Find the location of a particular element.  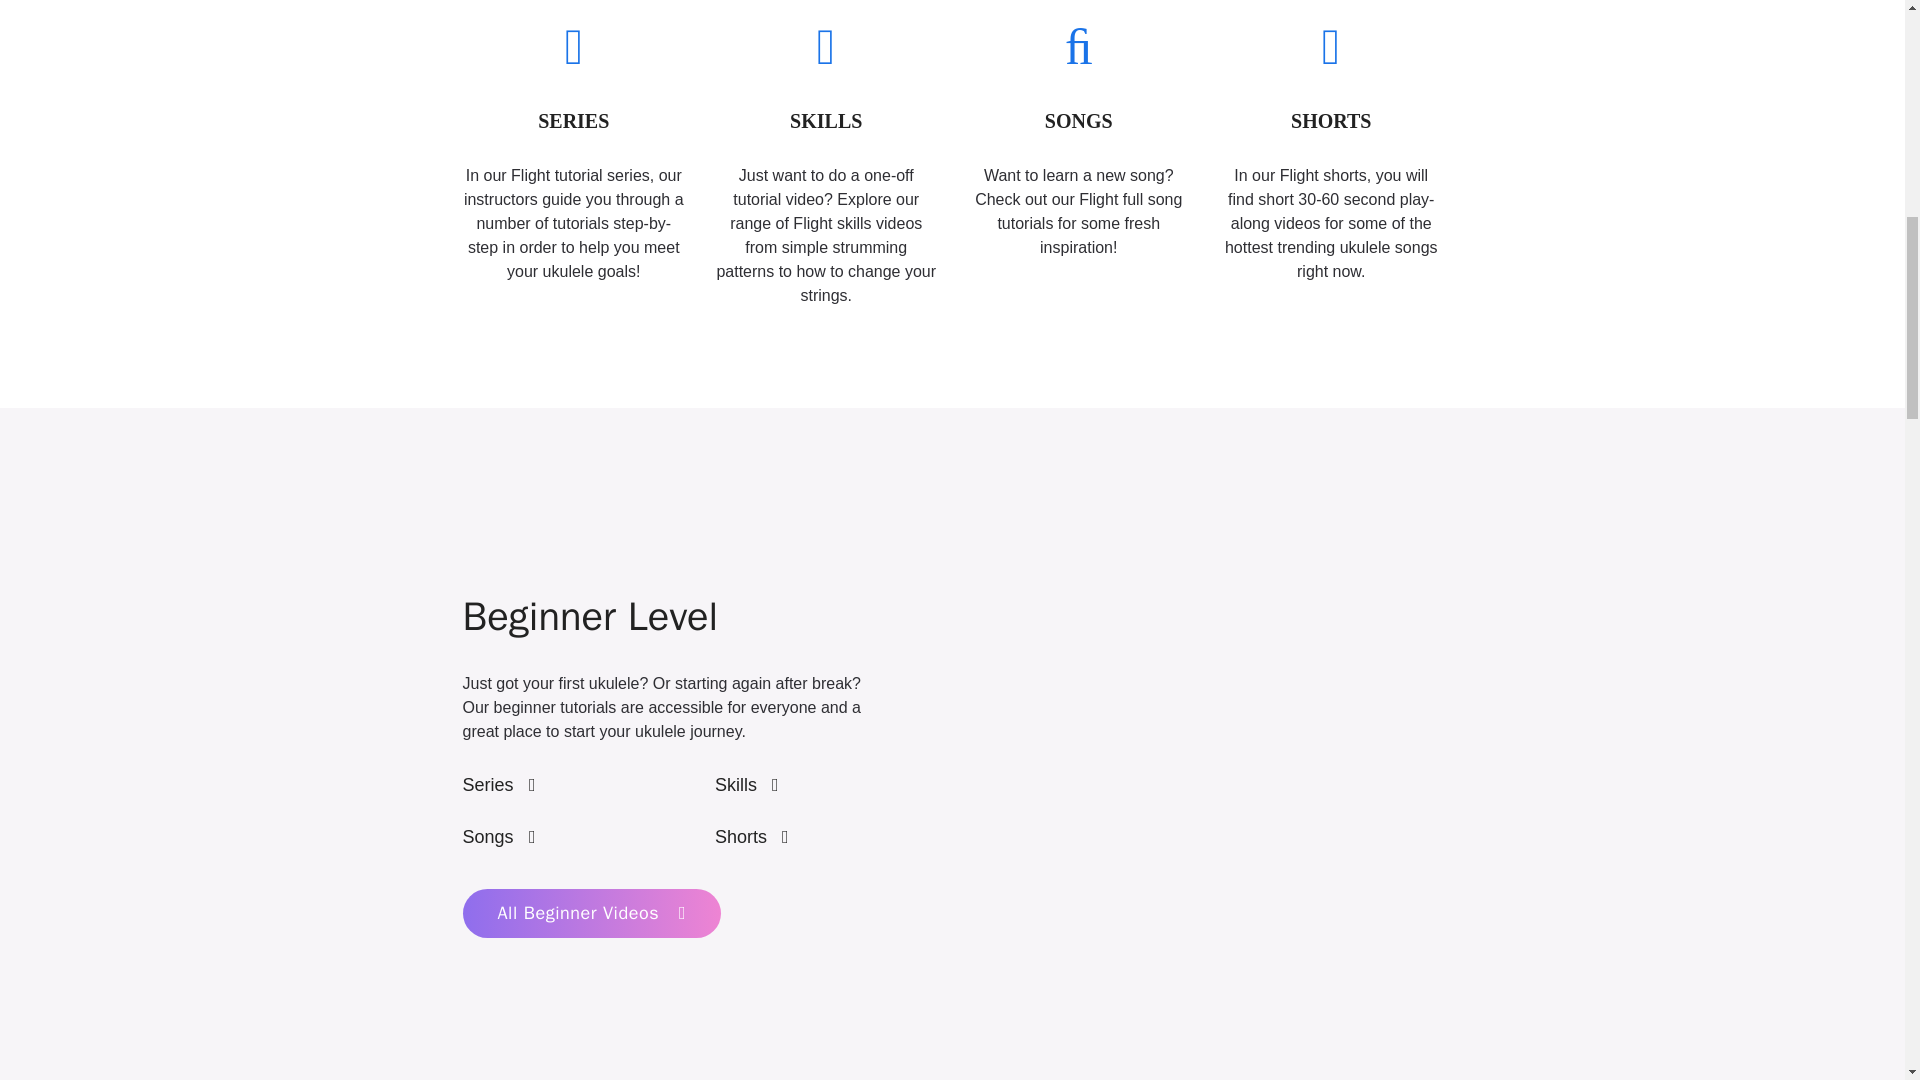

Songs is located at coordinates (498, 836).